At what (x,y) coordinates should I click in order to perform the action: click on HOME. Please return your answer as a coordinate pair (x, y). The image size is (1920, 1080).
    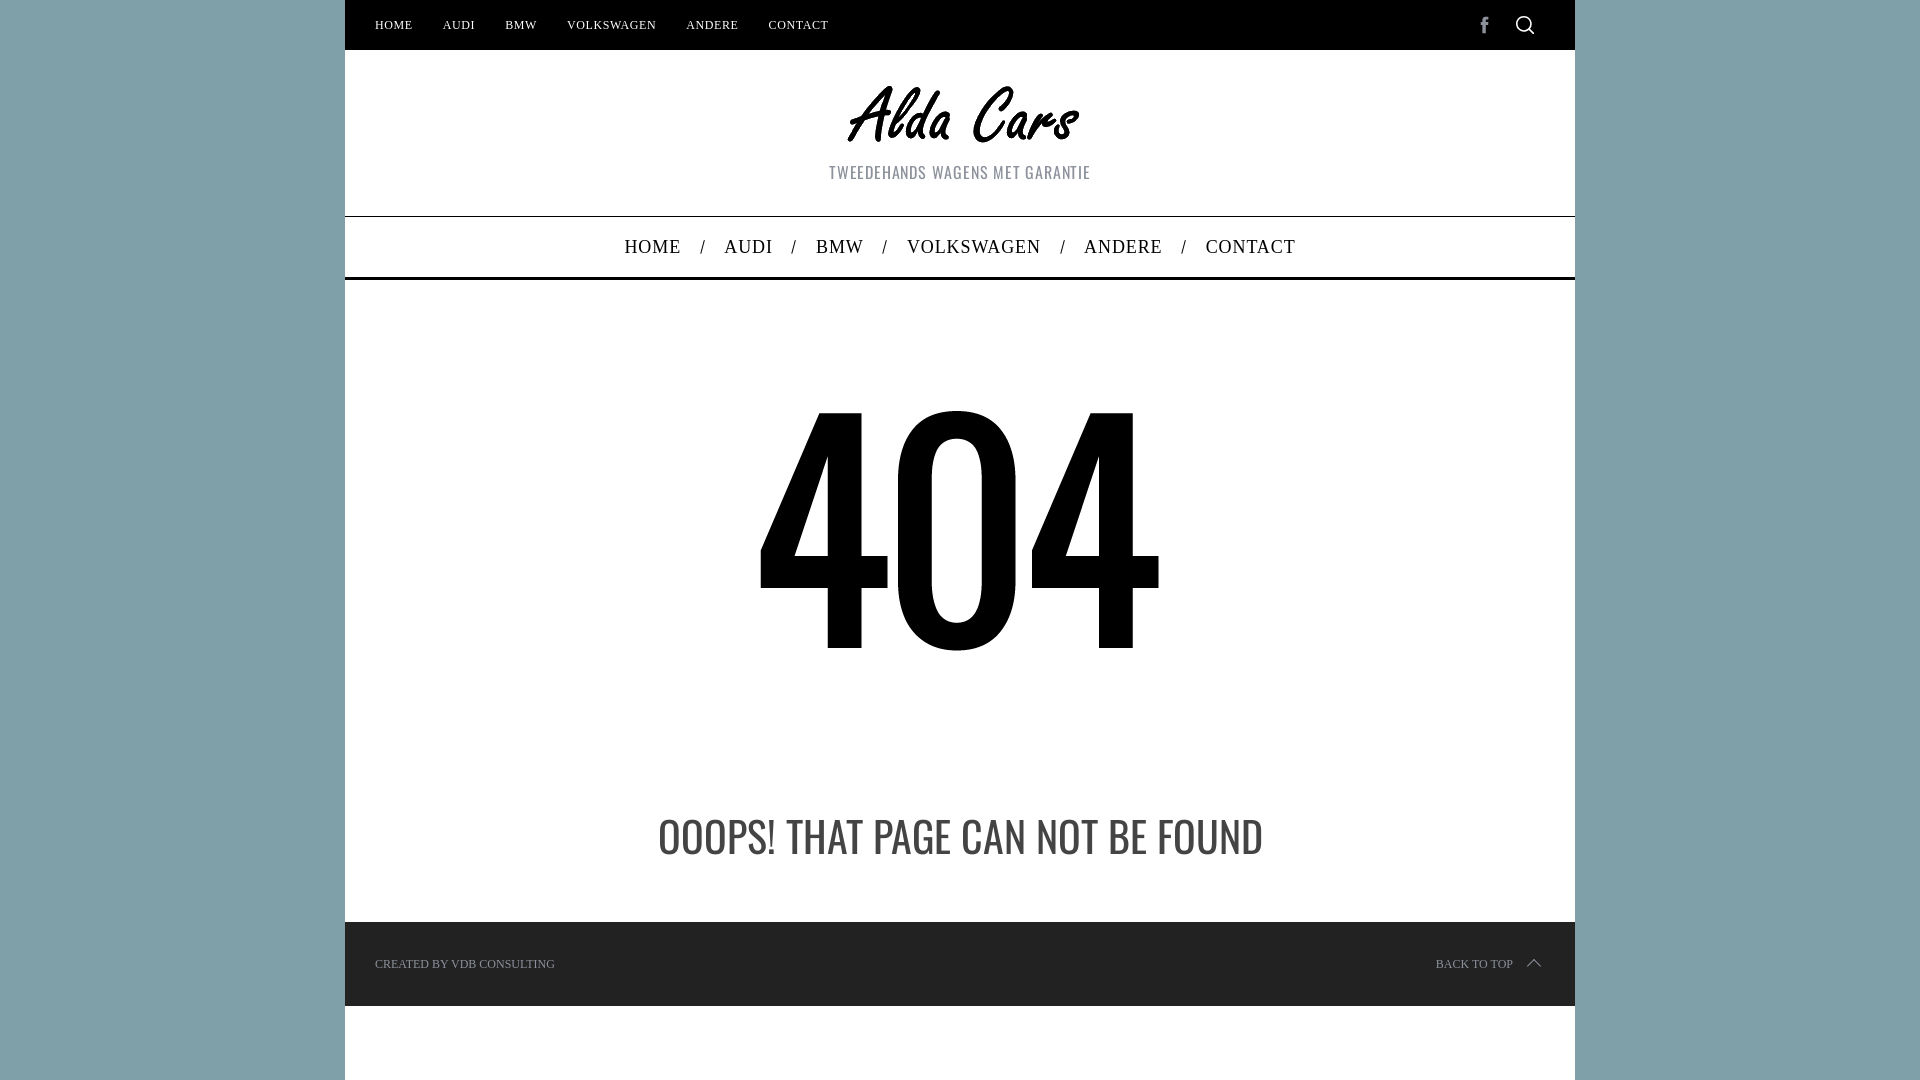
    Looking at the image, I should click on (394, 24).